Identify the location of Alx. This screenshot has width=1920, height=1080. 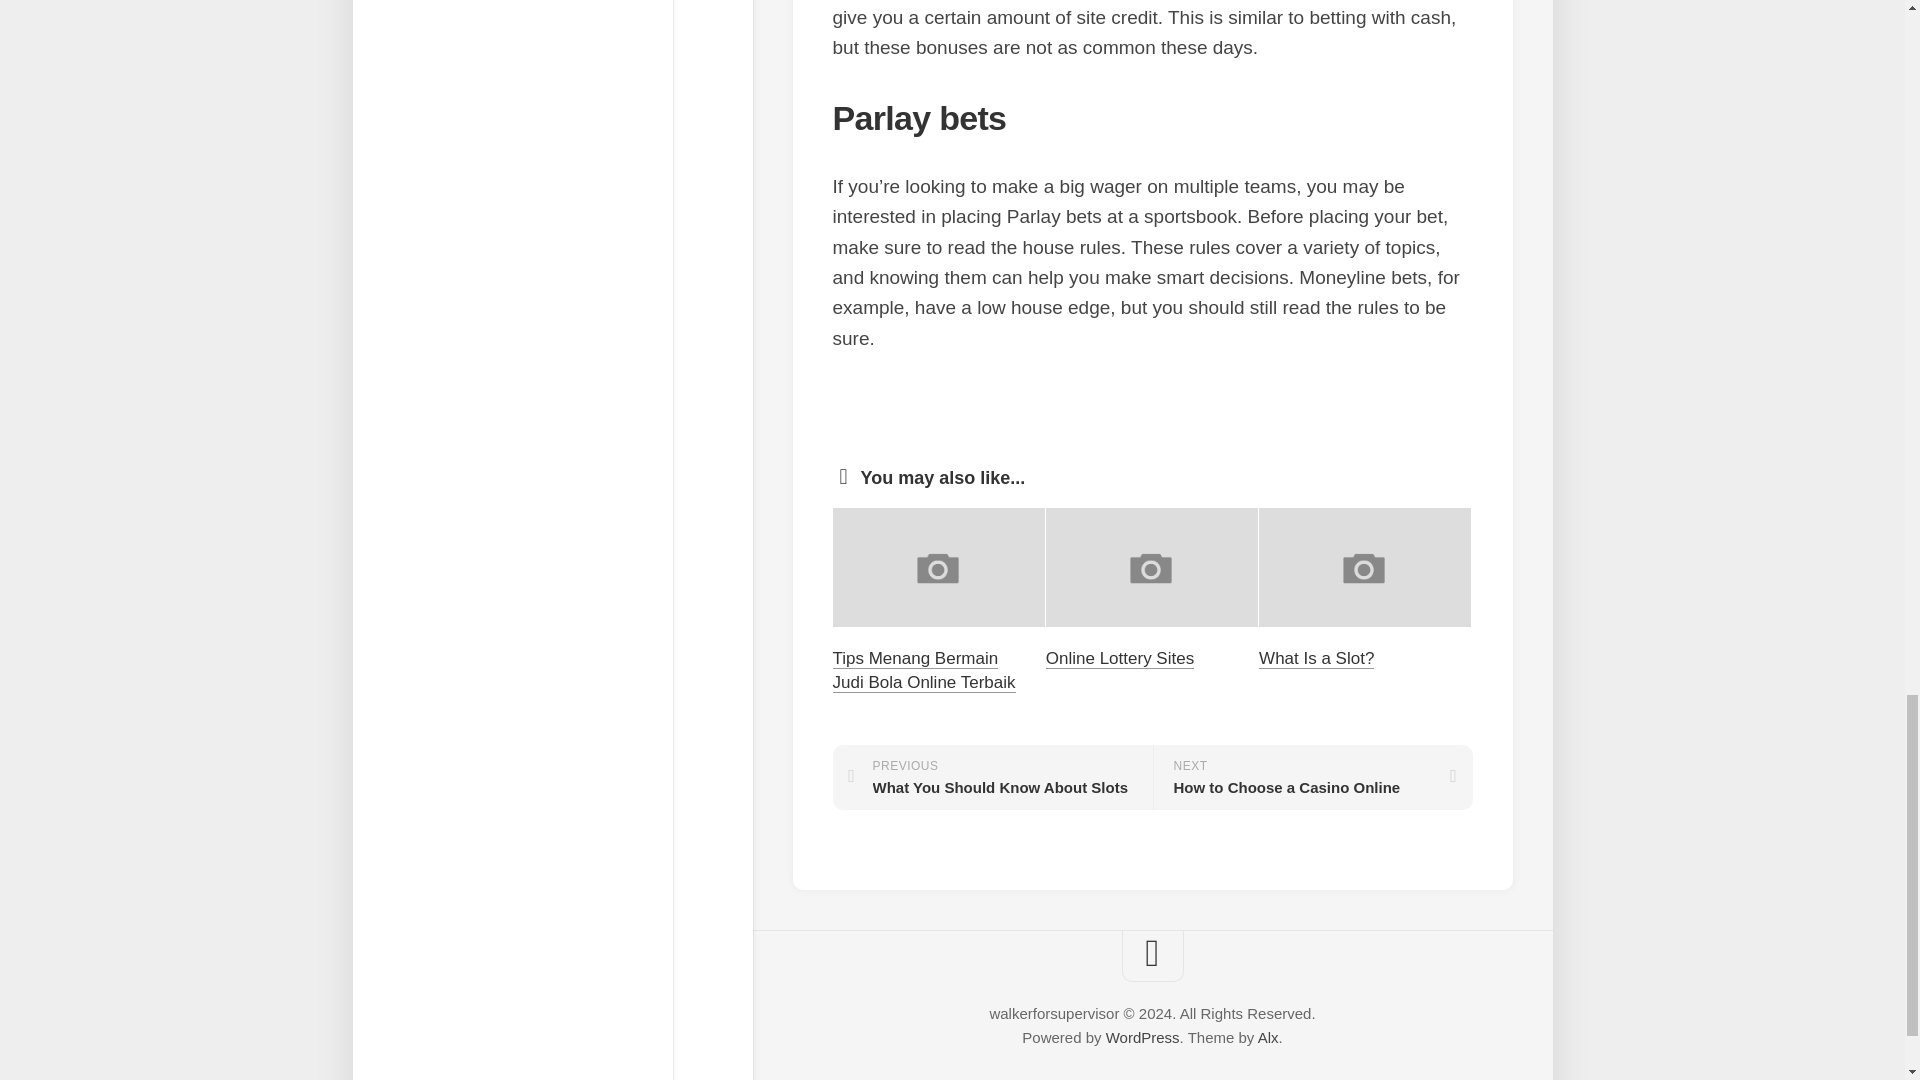
(1268, 1038).